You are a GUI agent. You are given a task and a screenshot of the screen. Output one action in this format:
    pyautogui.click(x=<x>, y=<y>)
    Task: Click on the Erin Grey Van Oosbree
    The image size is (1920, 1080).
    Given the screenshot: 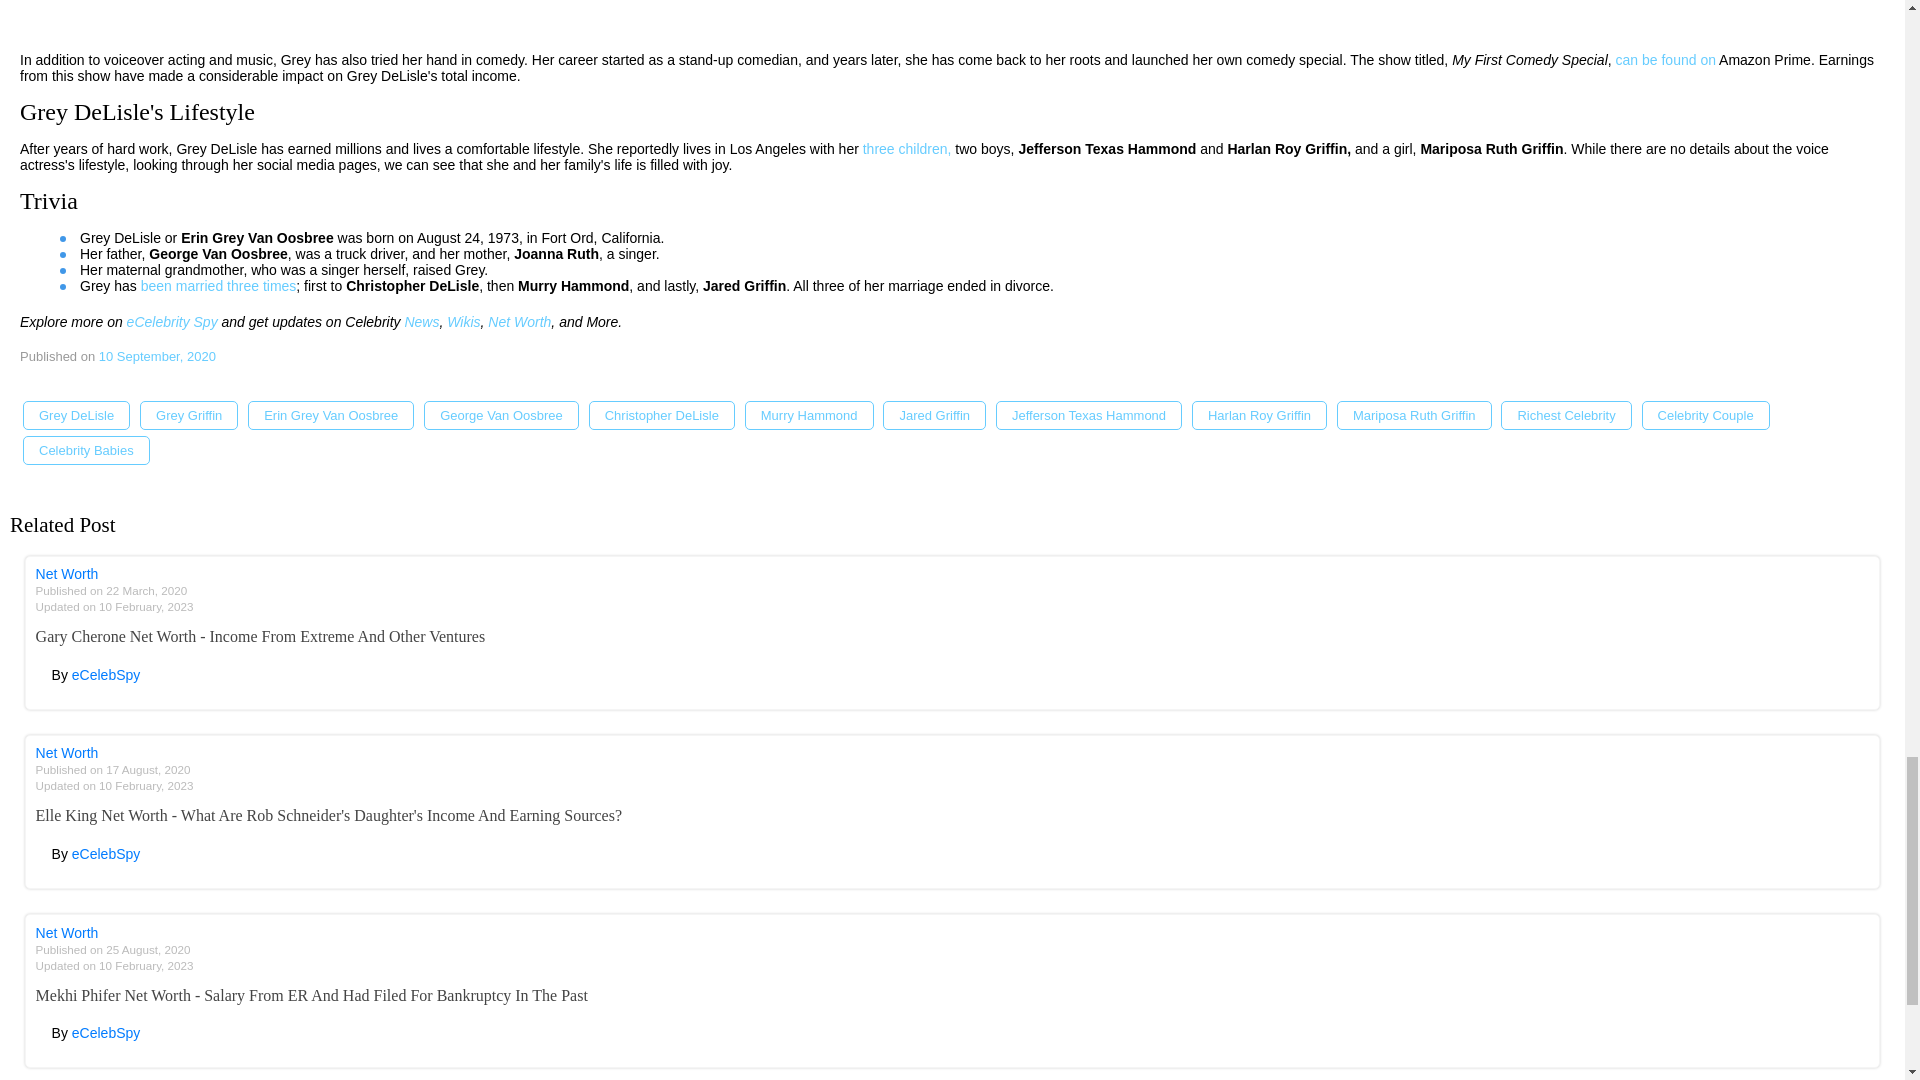 What is the action you would take?
    pyautogui.click(x=330, y=414)
    